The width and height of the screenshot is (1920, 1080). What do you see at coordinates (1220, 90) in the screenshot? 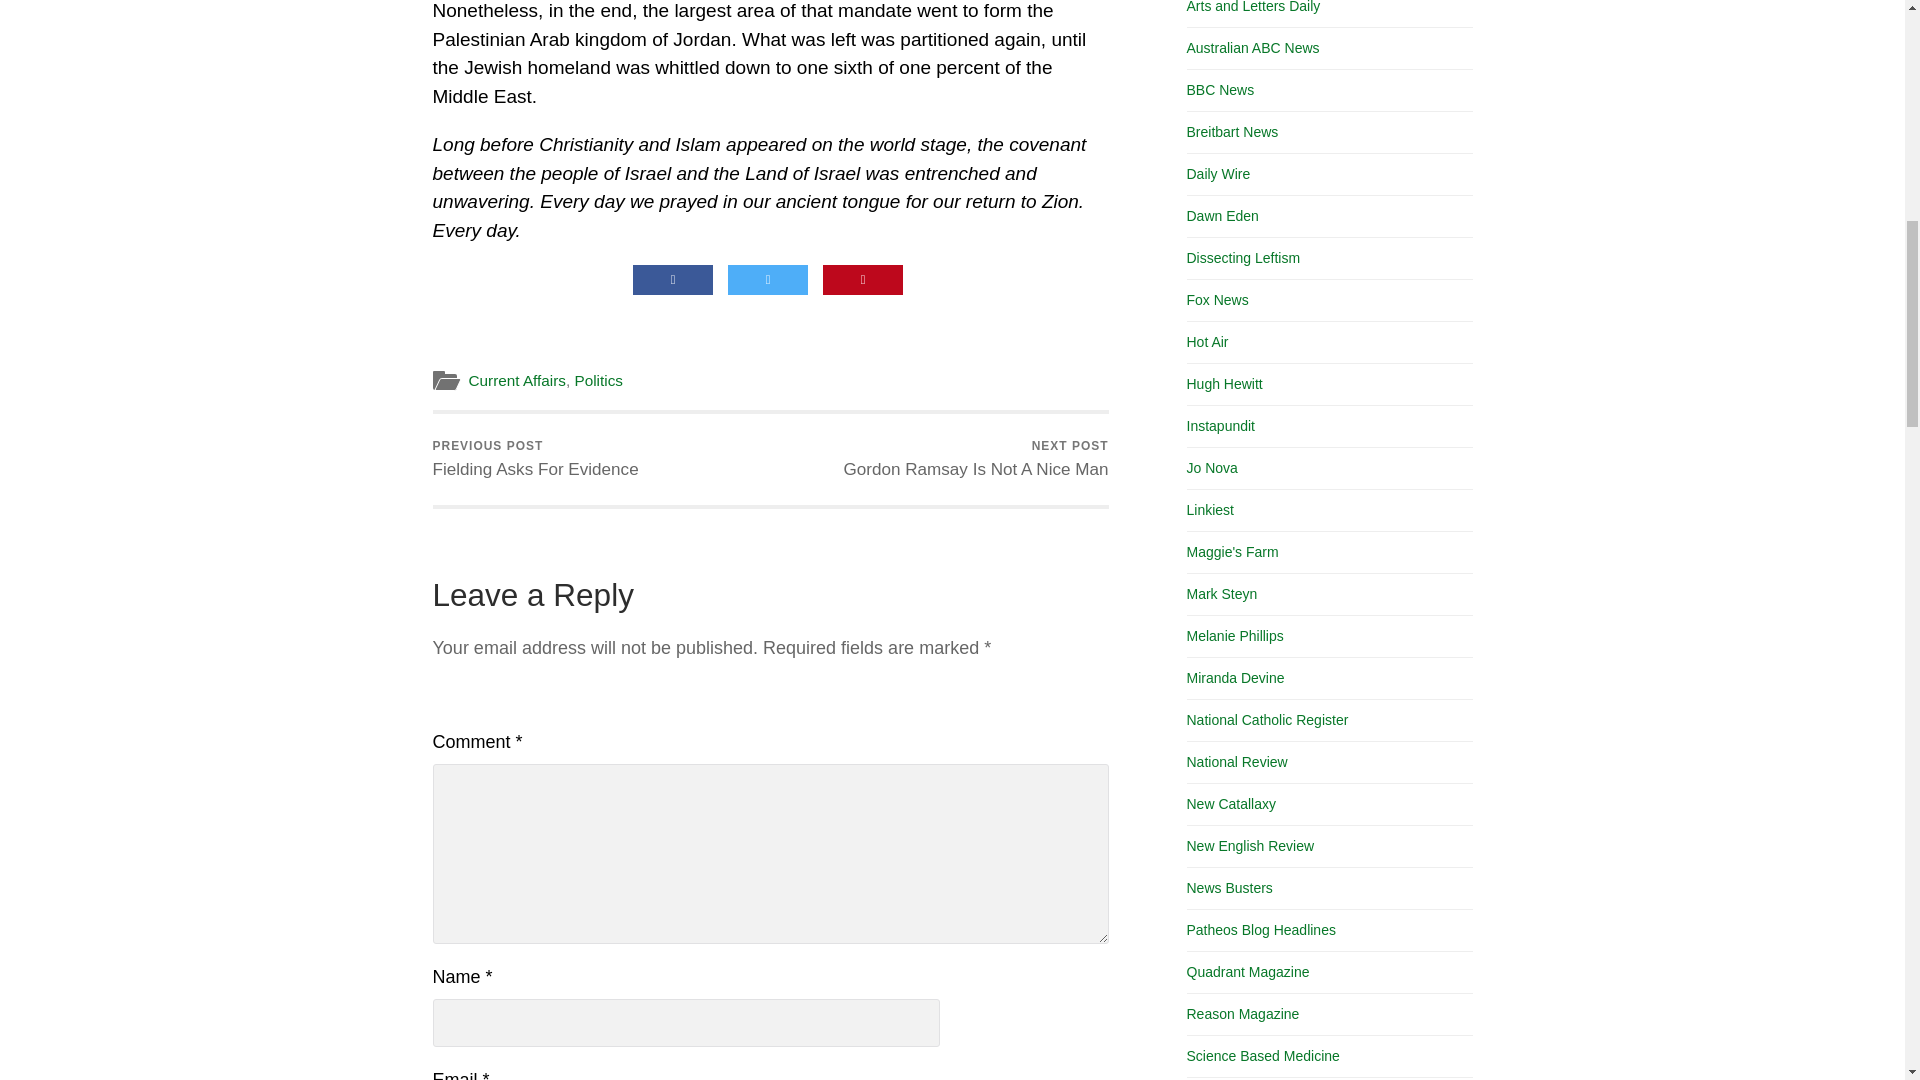
I see `News. From the UK. Nearly as bad as the ABC.` at bounding box center [1220, 90].